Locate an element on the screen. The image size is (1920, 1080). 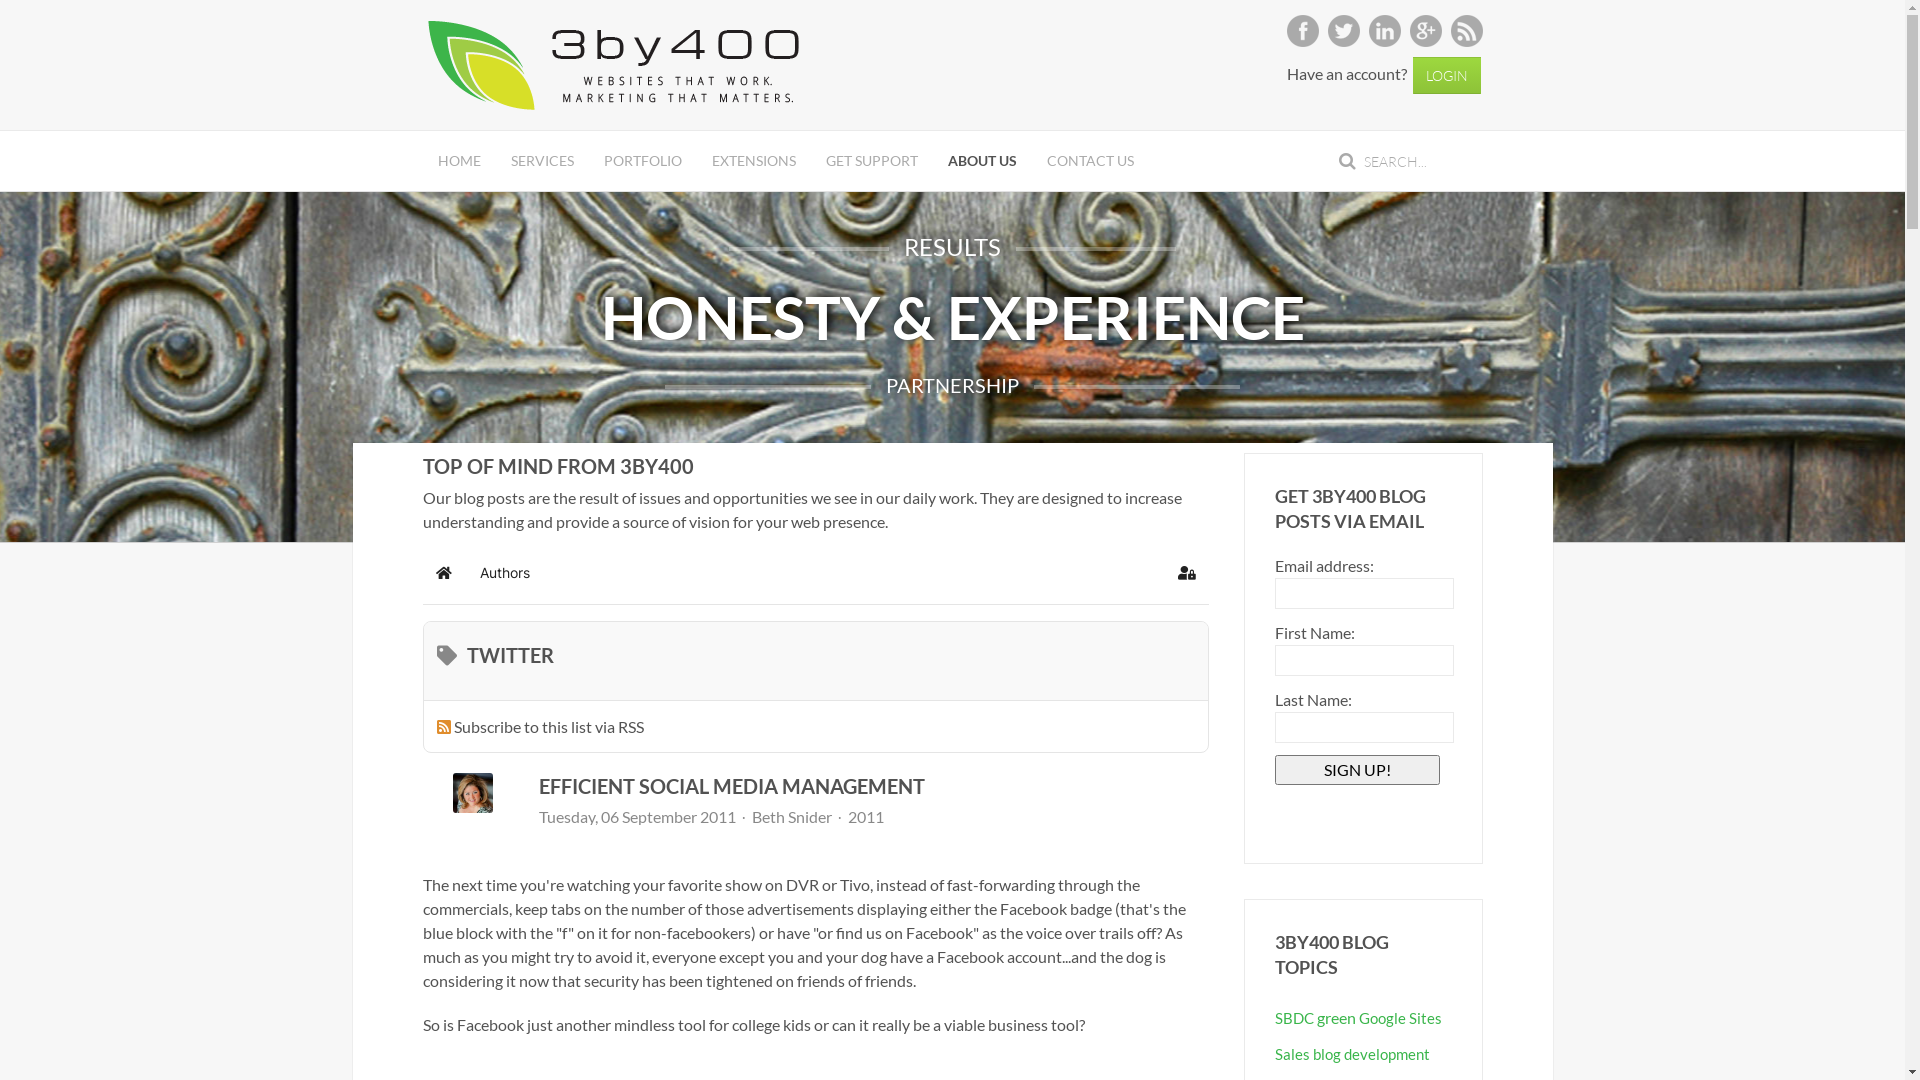
Sign In is located at coordinates (1187, 573).